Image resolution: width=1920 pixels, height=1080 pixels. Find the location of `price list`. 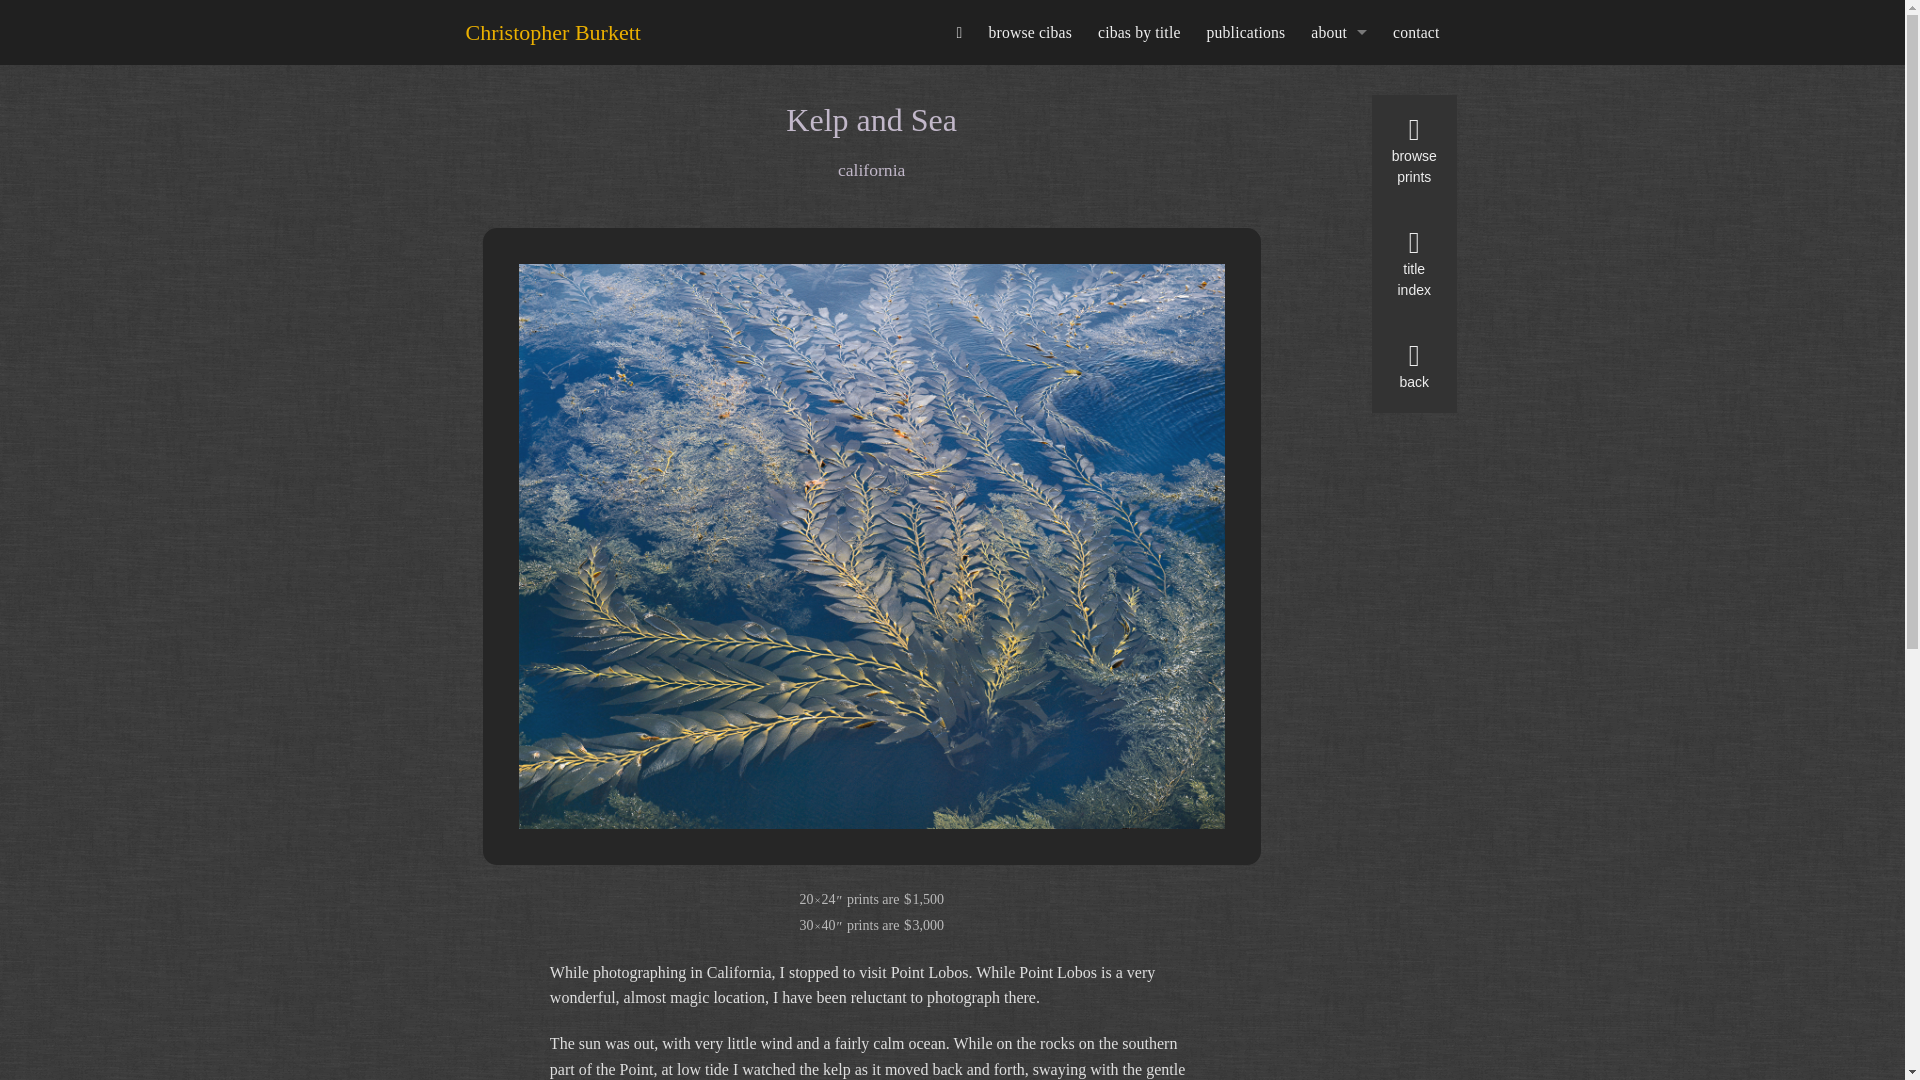

price list is located at coordinates (1338, 148).